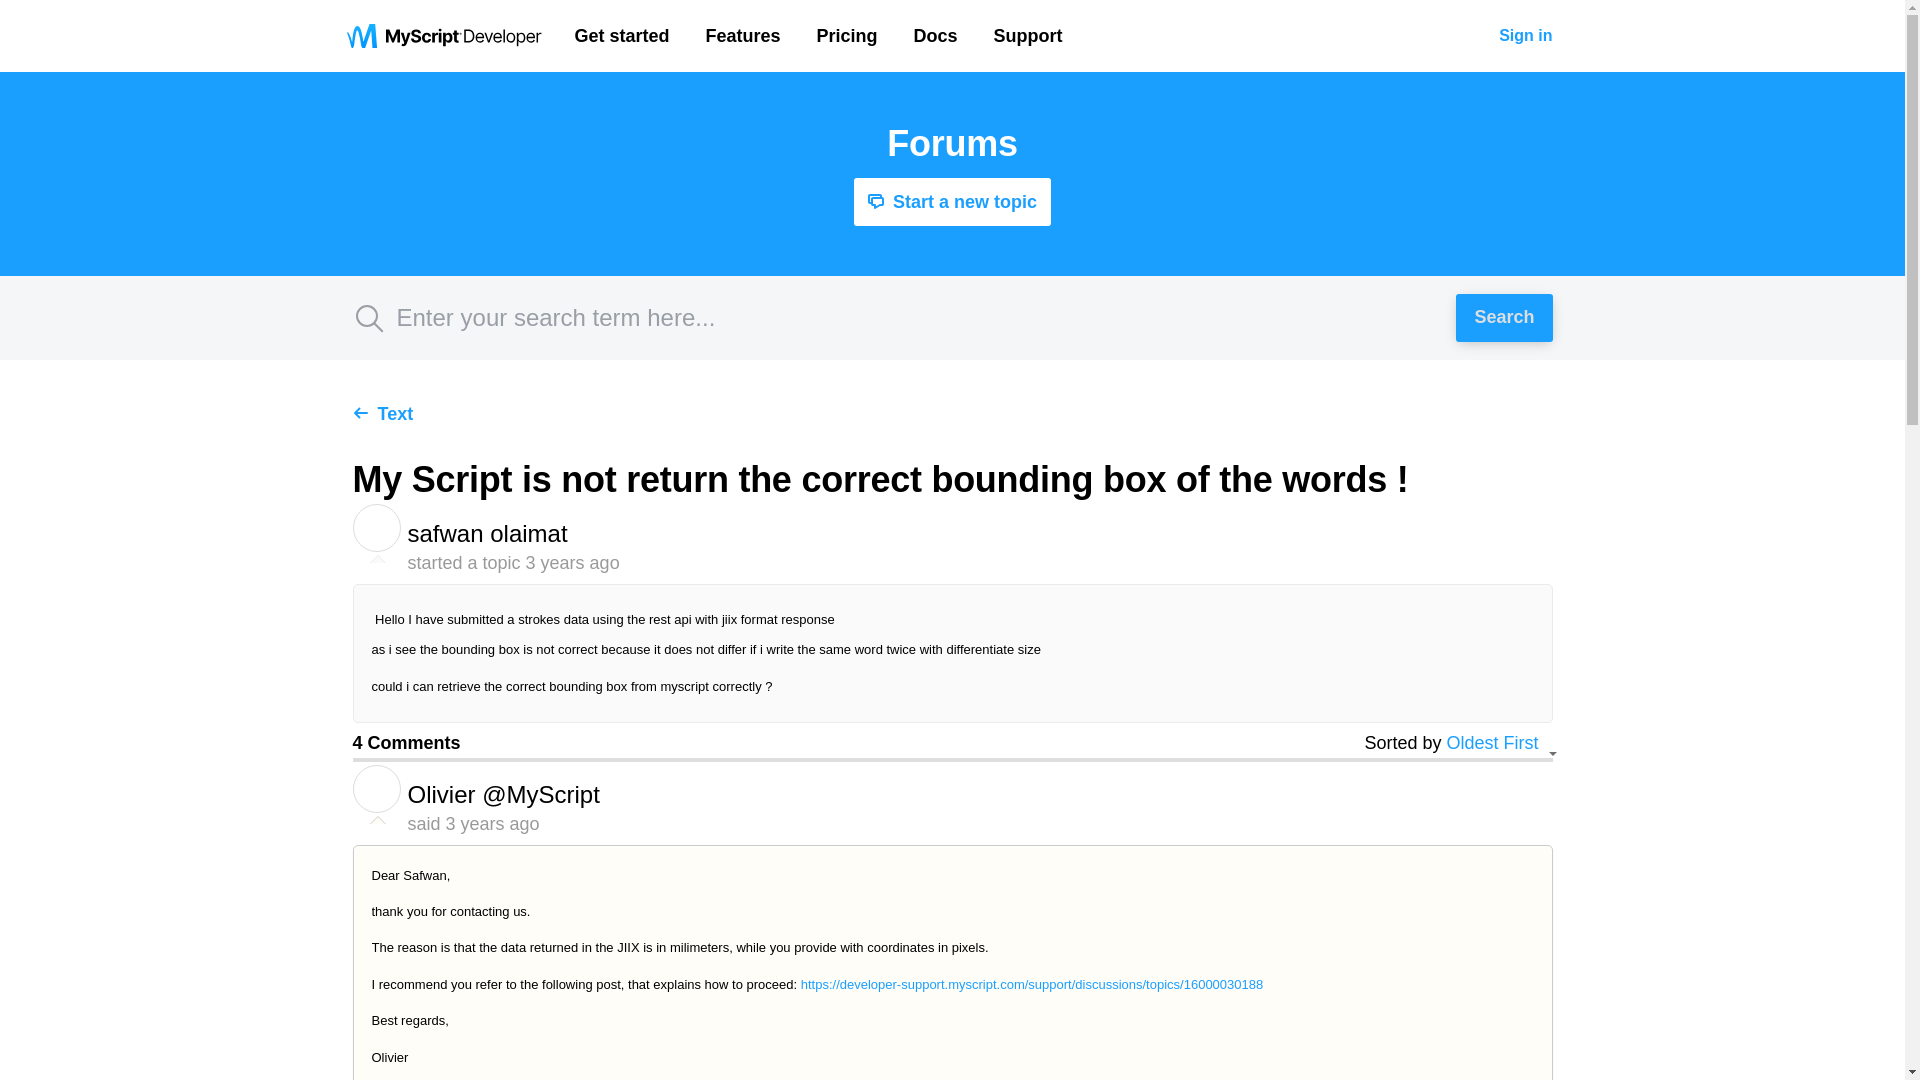 This screenshot has height=1080, width=1920. I want to click on Oldest First, so click(1498, 742).